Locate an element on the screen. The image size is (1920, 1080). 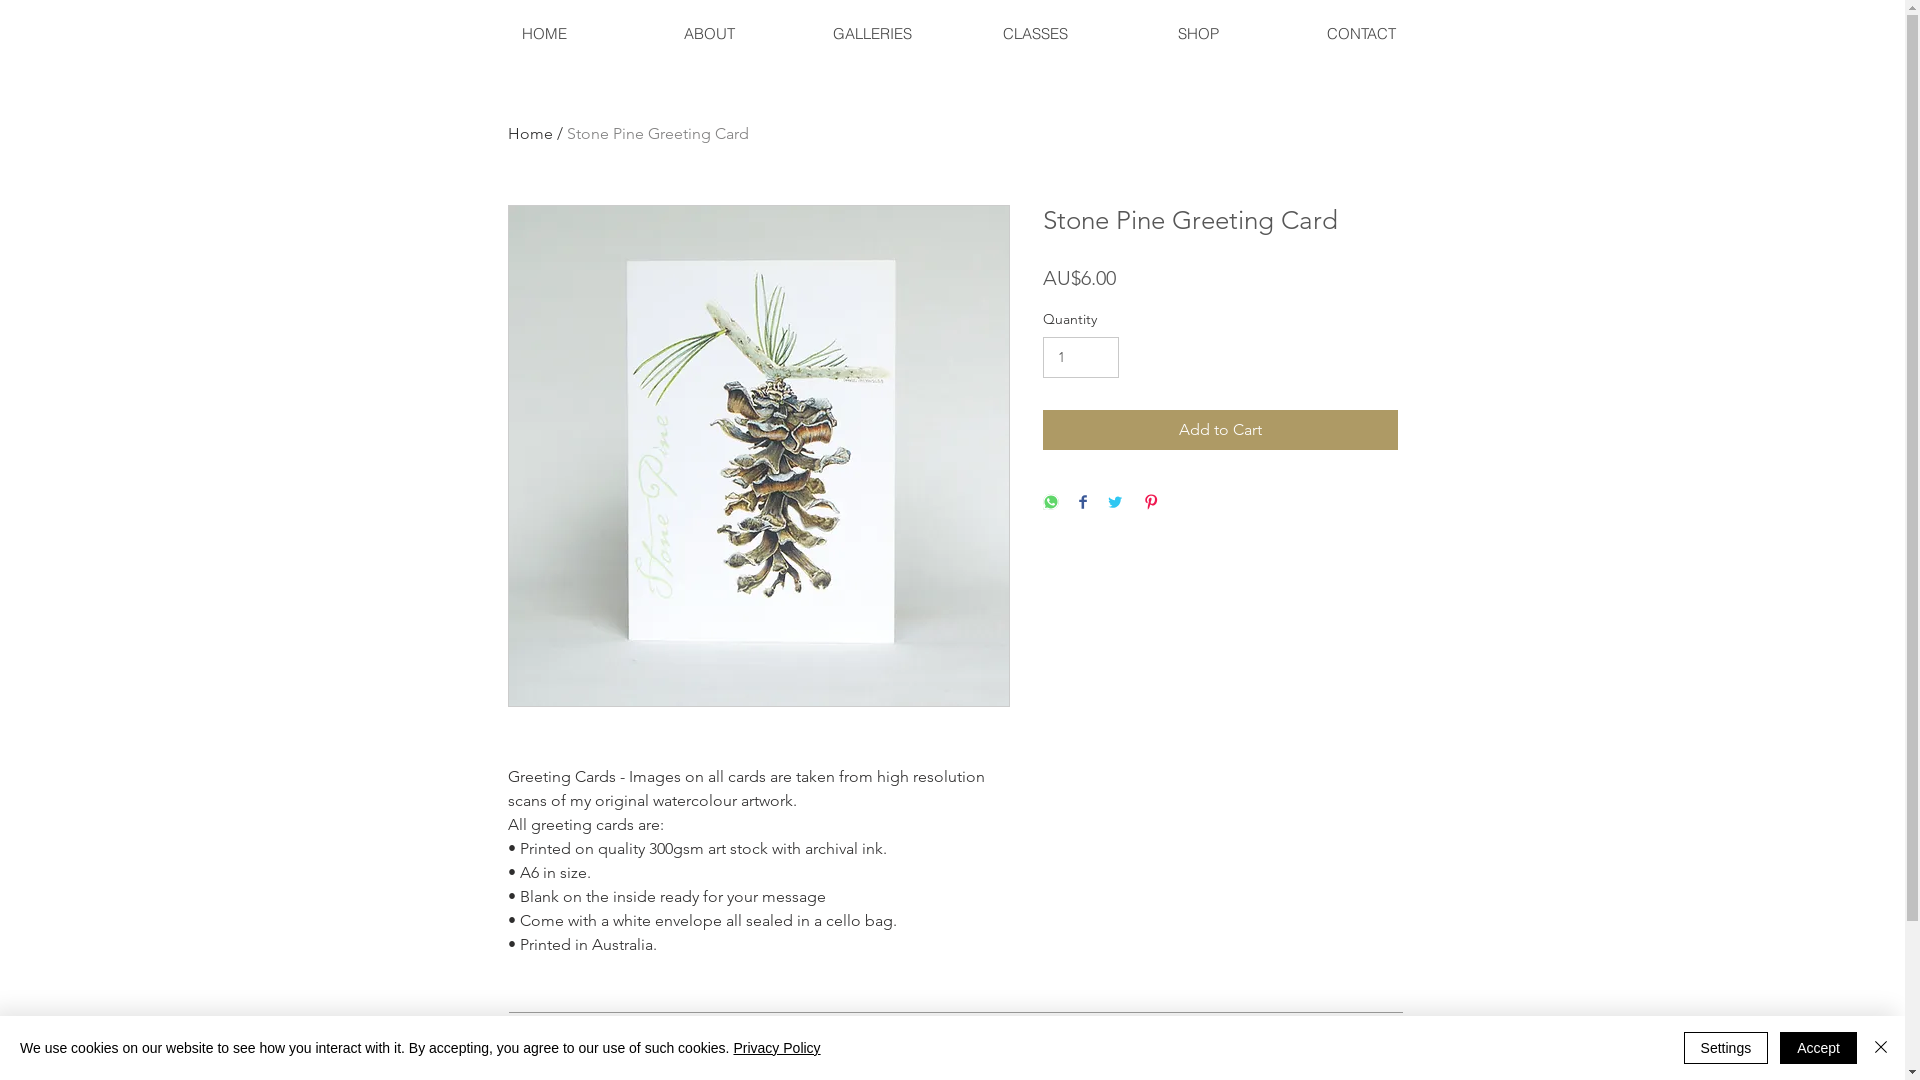
DR is located at coordinates (32, 33).